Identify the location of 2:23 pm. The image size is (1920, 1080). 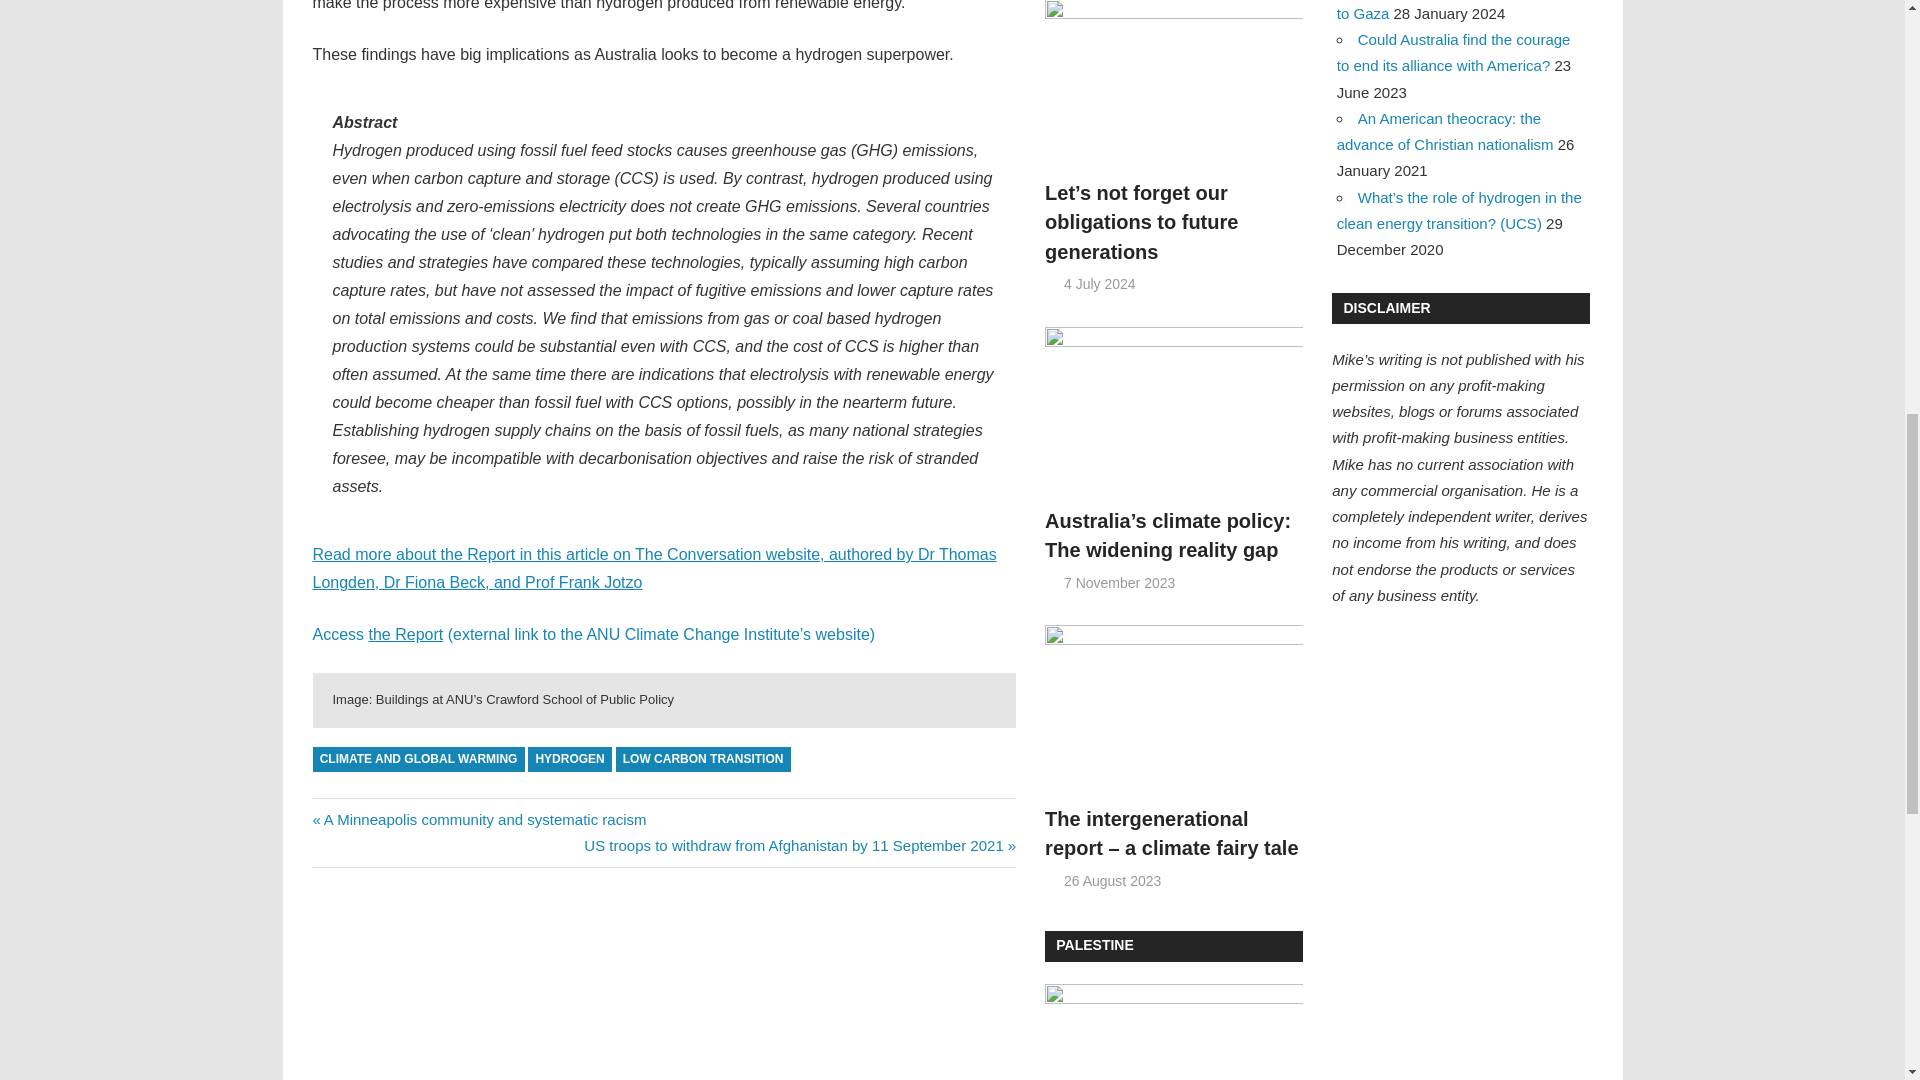
(1119, 582).